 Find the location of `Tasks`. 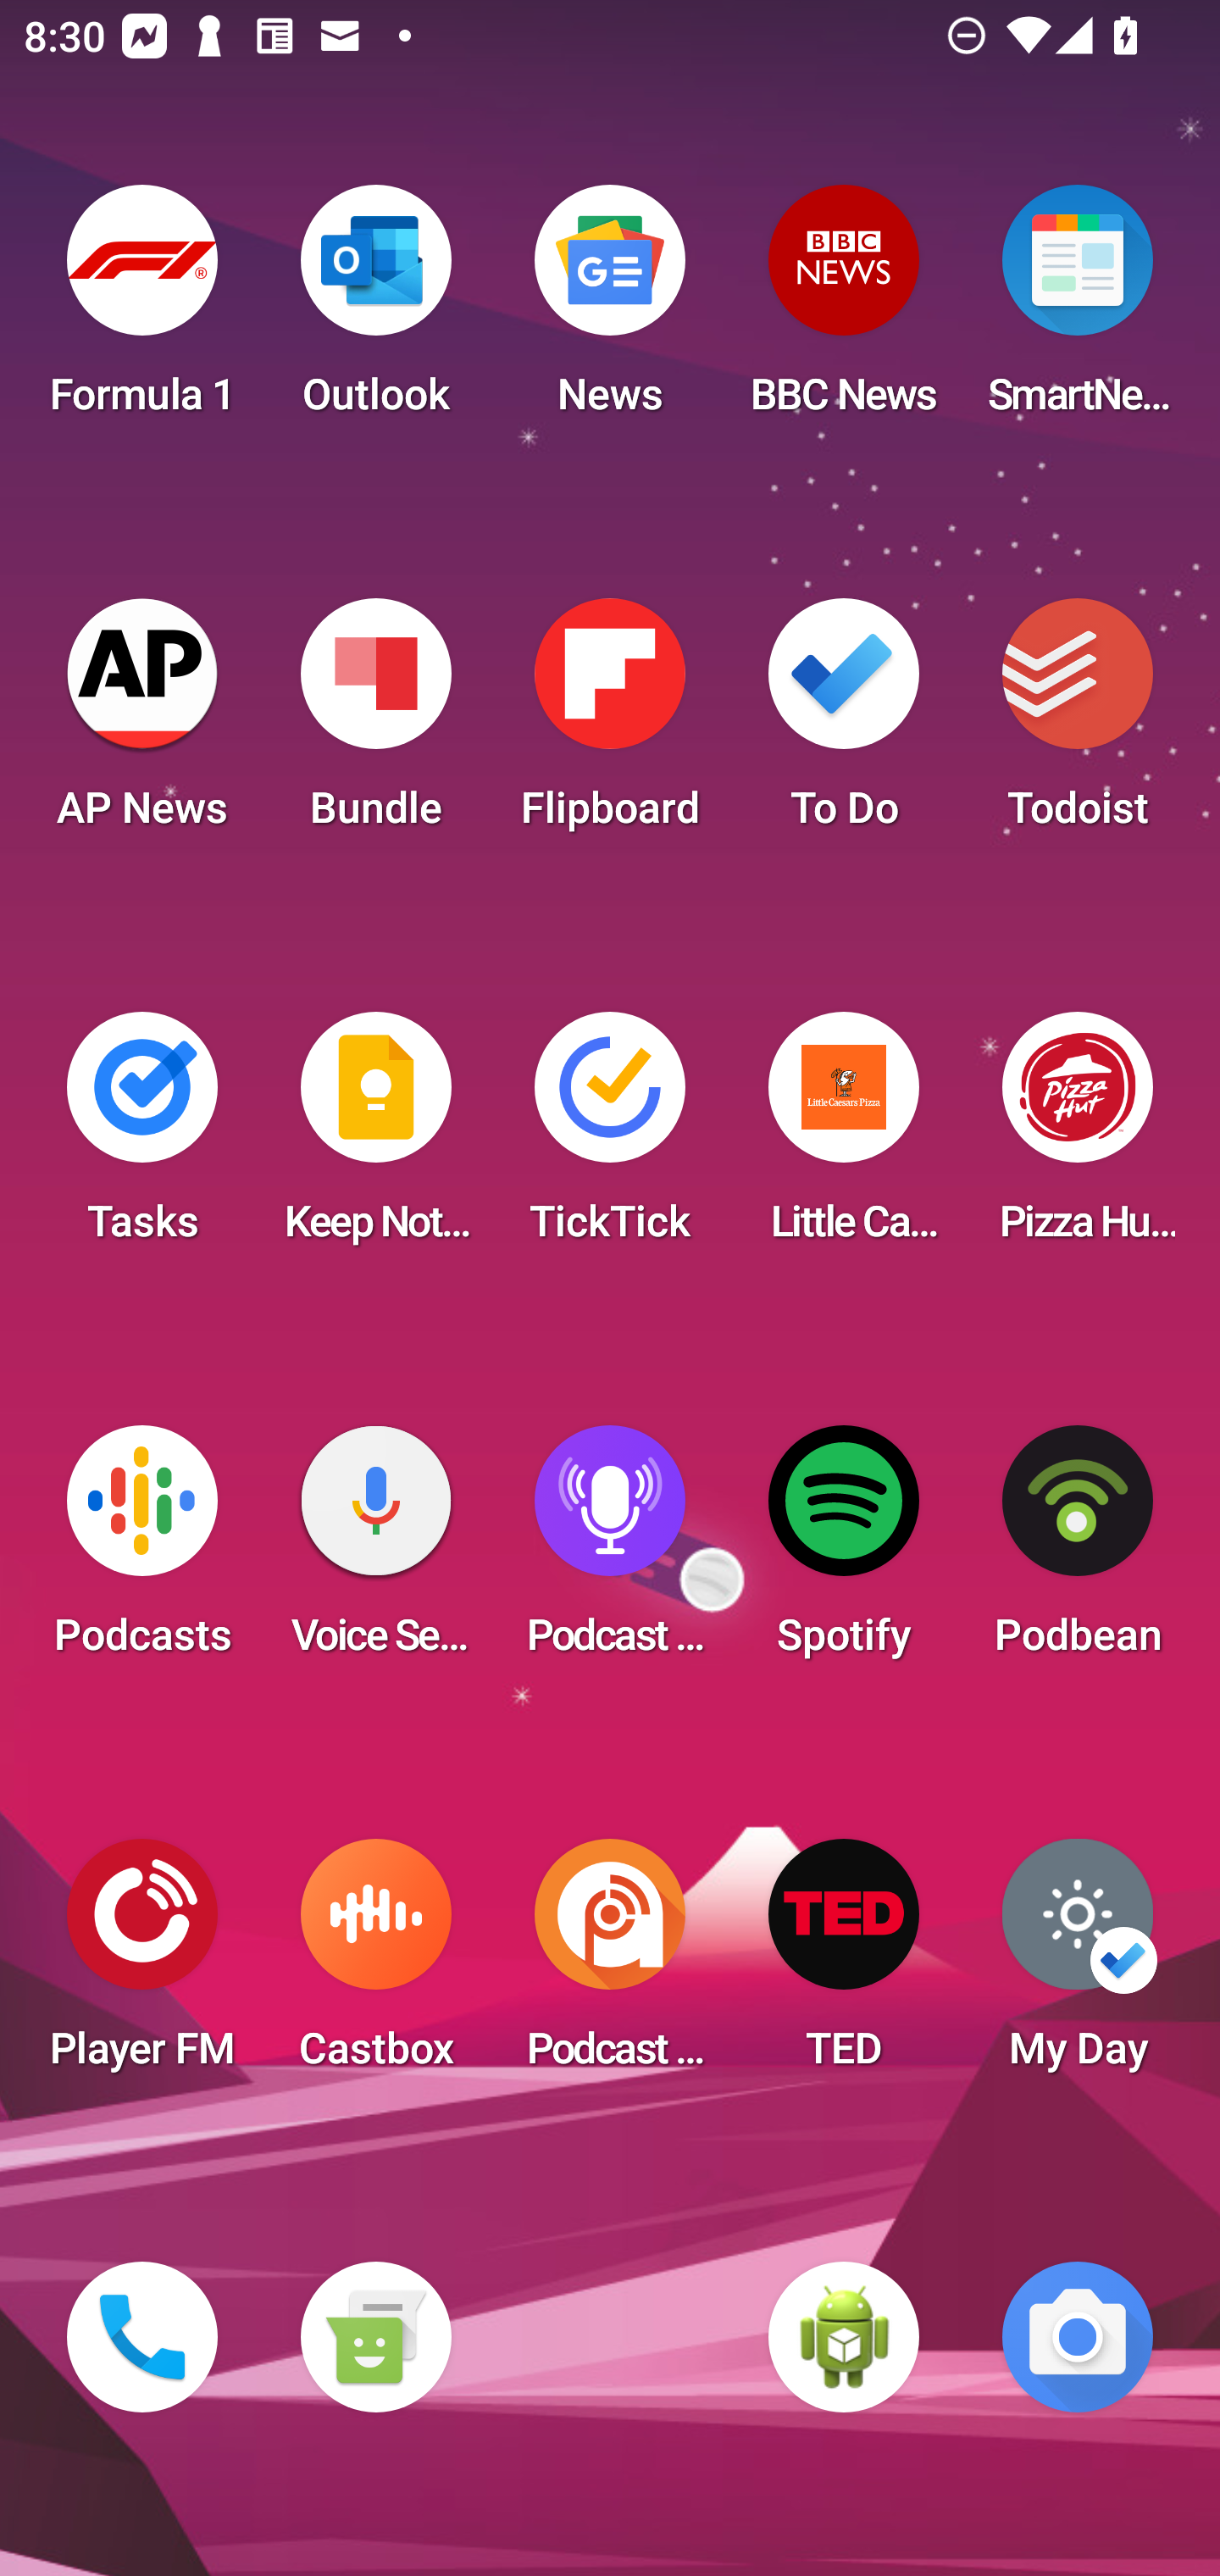

Tasks is located at coordinates (142, 1137).